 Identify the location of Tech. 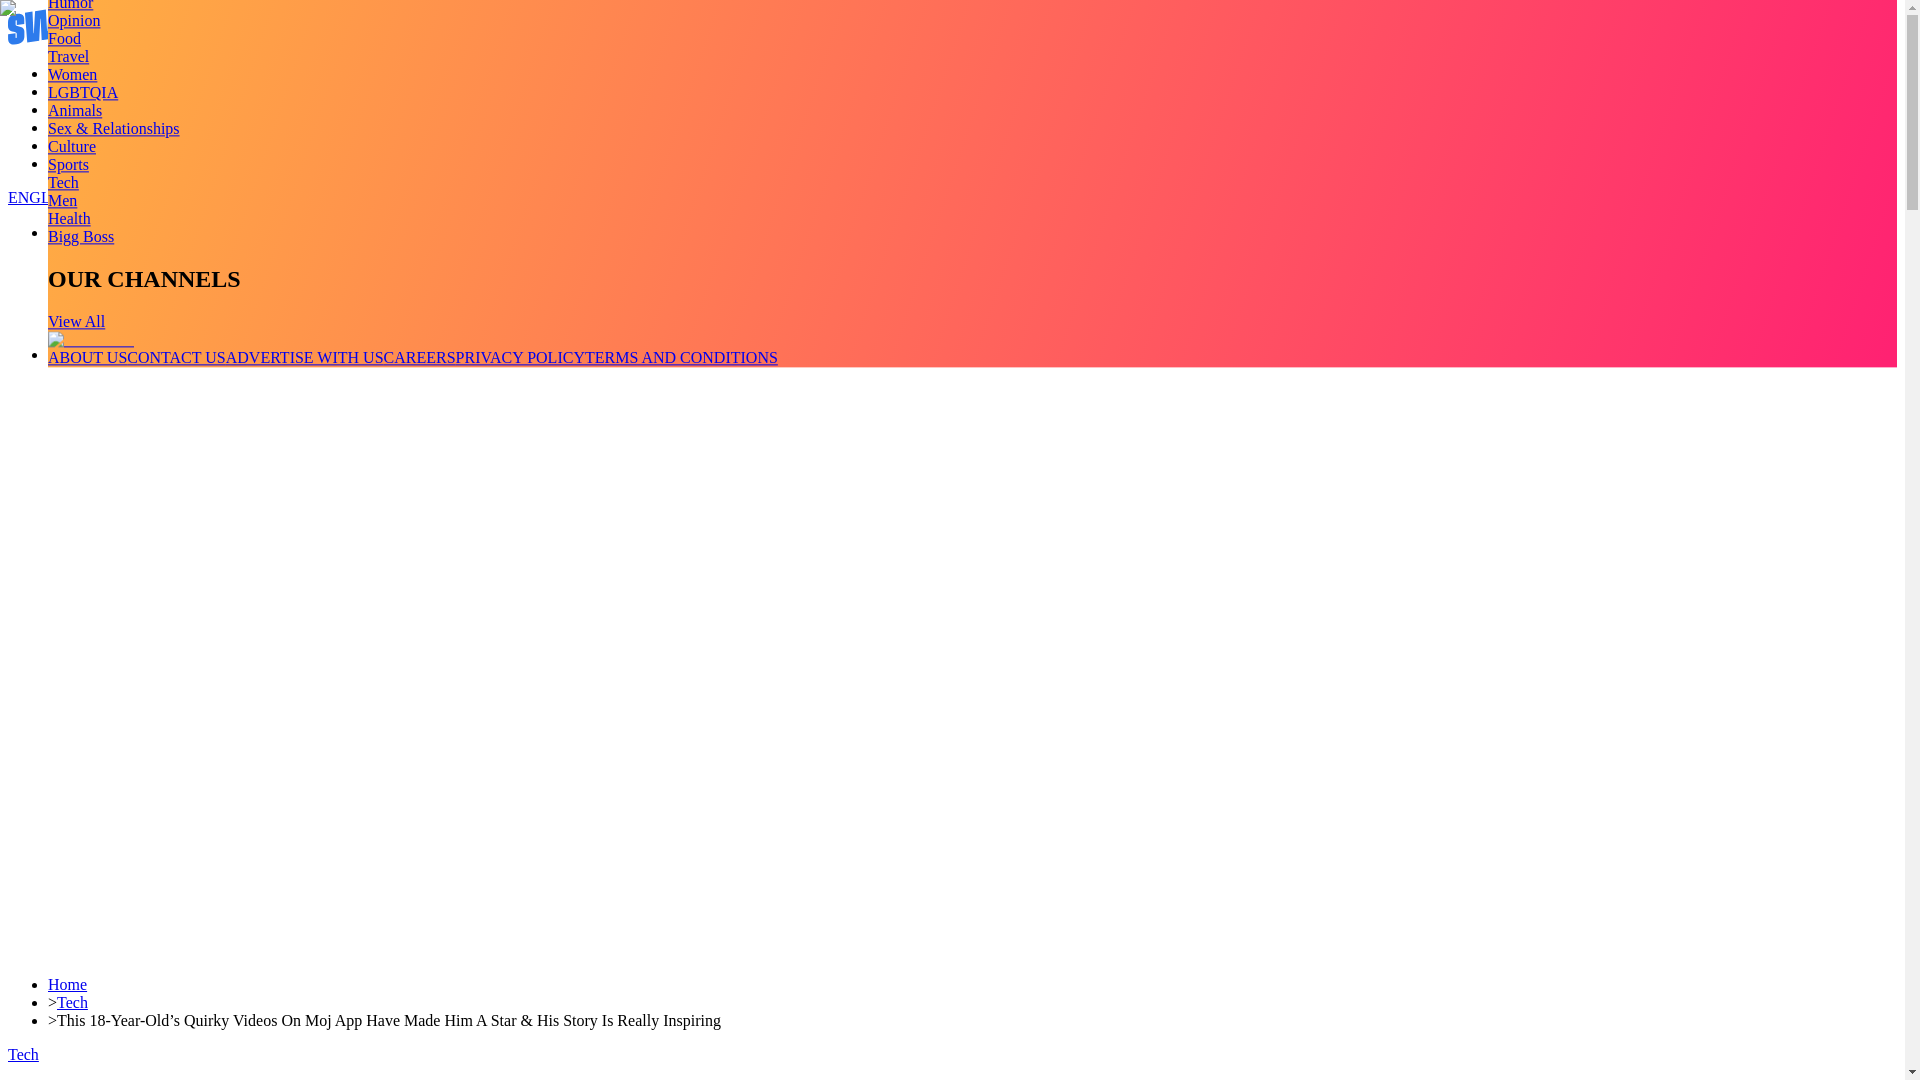
(63, 182).